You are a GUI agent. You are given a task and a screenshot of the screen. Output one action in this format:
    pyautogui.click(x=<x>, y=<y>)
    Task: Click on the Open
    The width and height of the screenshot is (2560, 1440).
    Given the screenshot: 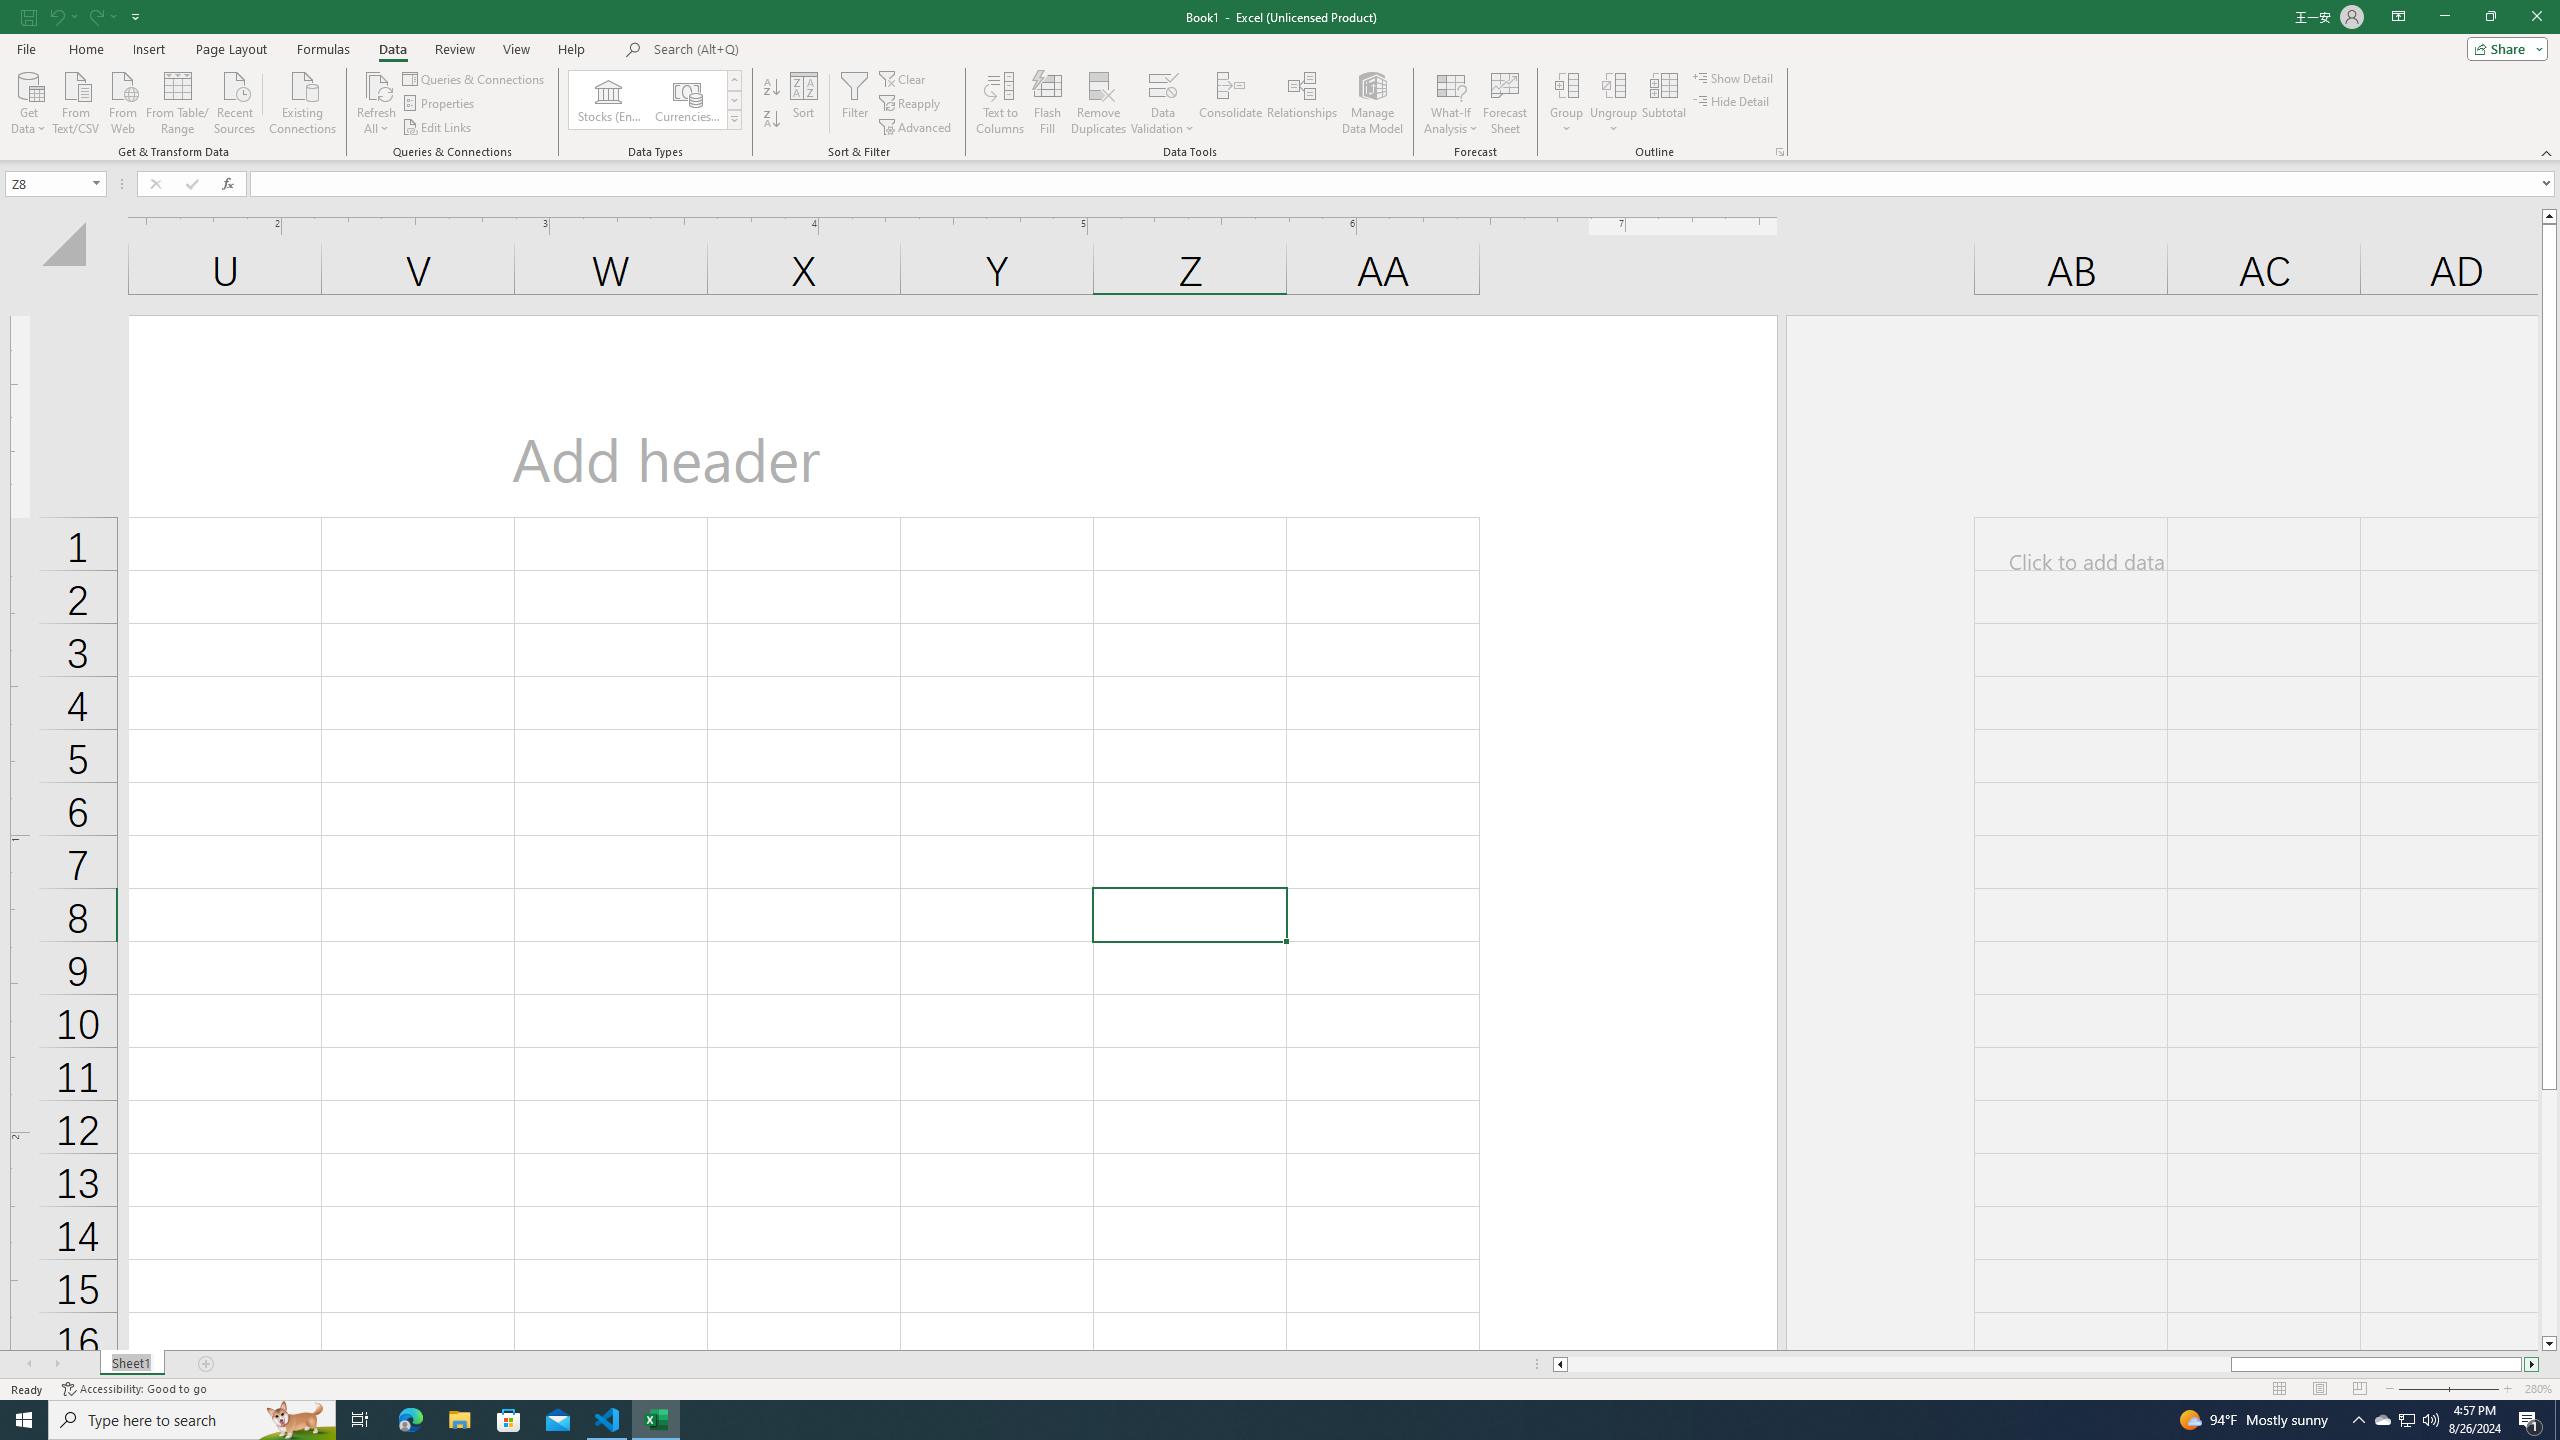 What is the action you would take?
    pyautogui.click(x=96, y=183)
    